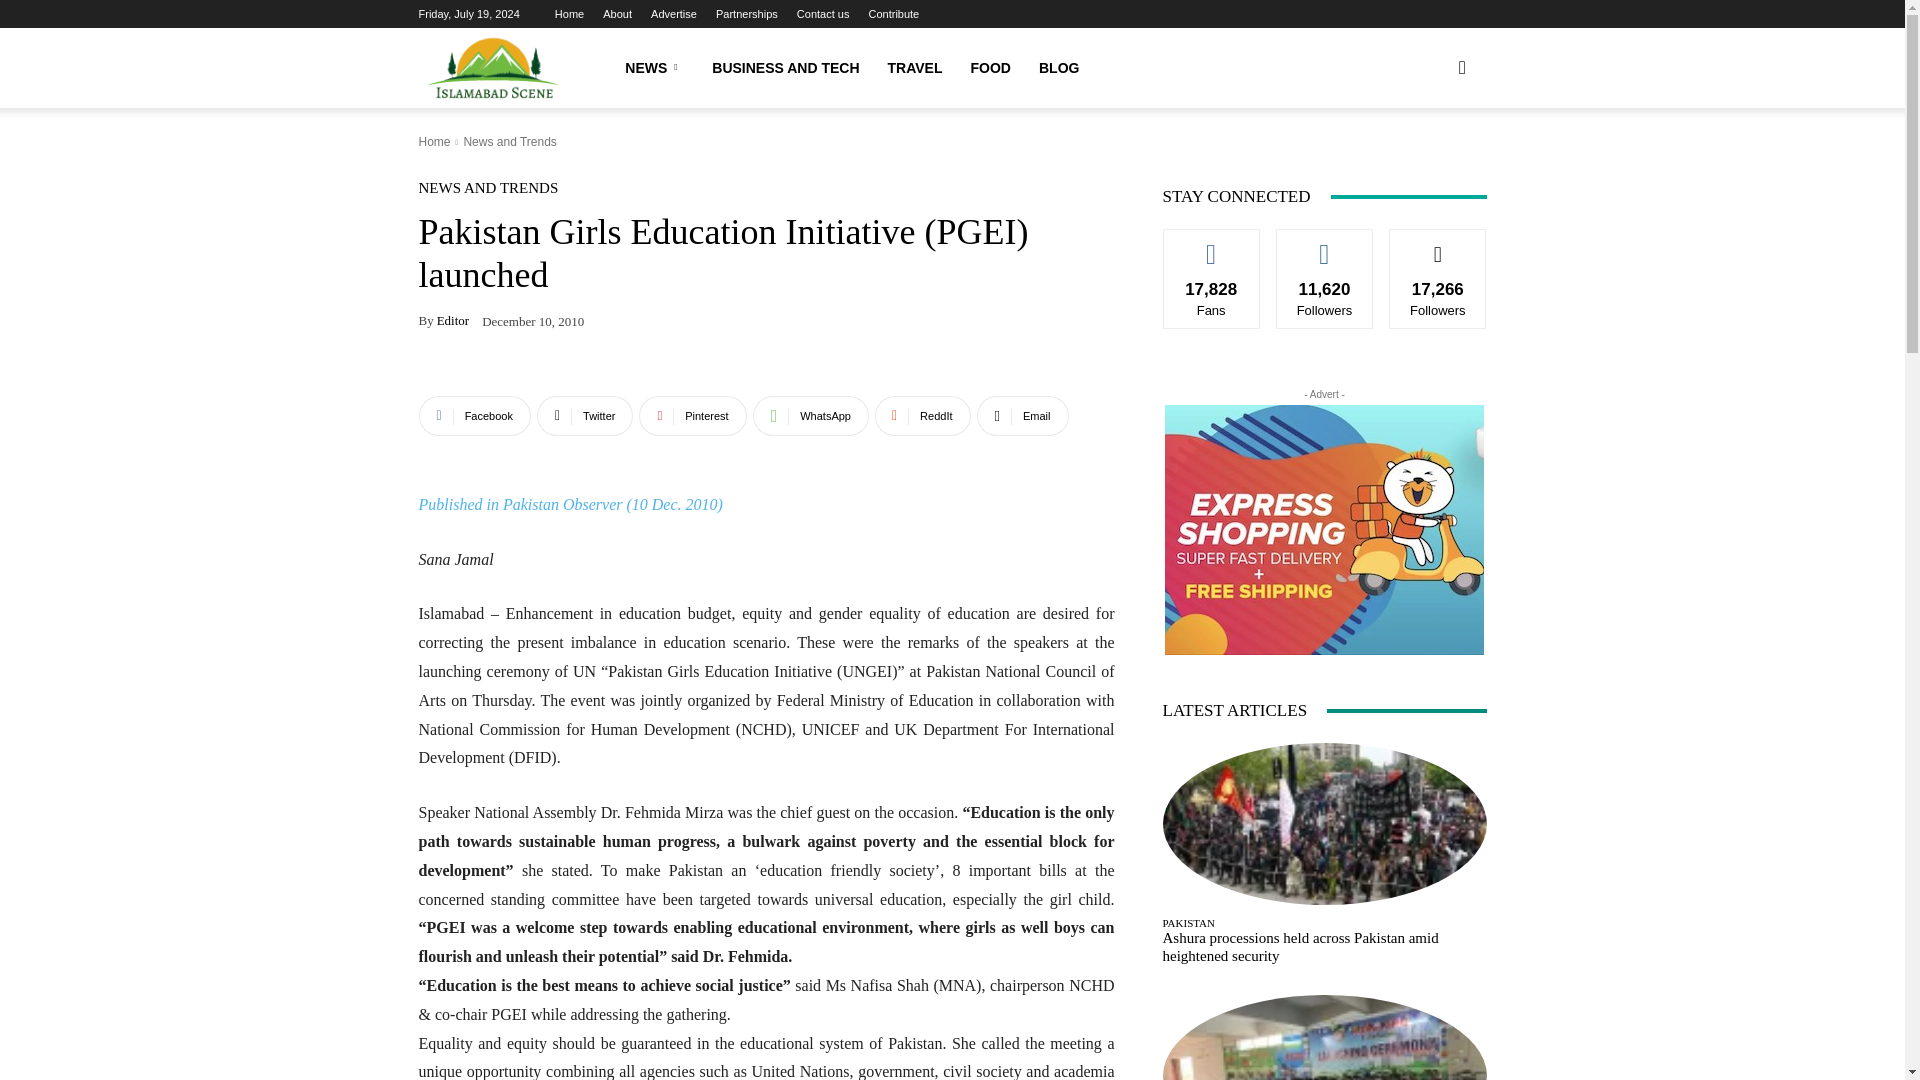 This screenshot has width=1920, height=1080. What do you see at coordinates (488, 188) in the screenshot?
I see `NEWS AND TRENDS` at bounding box center [488, 188].